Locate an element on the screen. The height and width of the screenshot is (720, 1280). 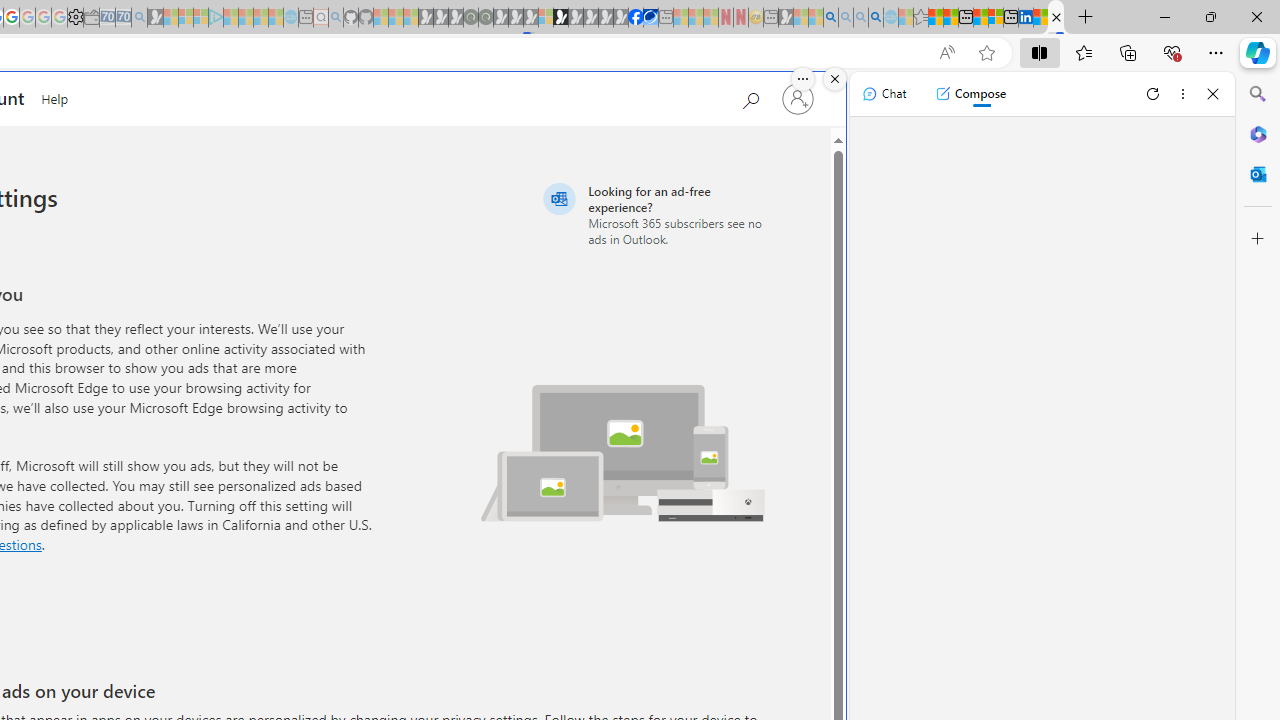
Microsoft Start Gaming - Sleeping is located at coordinates (155, 18).